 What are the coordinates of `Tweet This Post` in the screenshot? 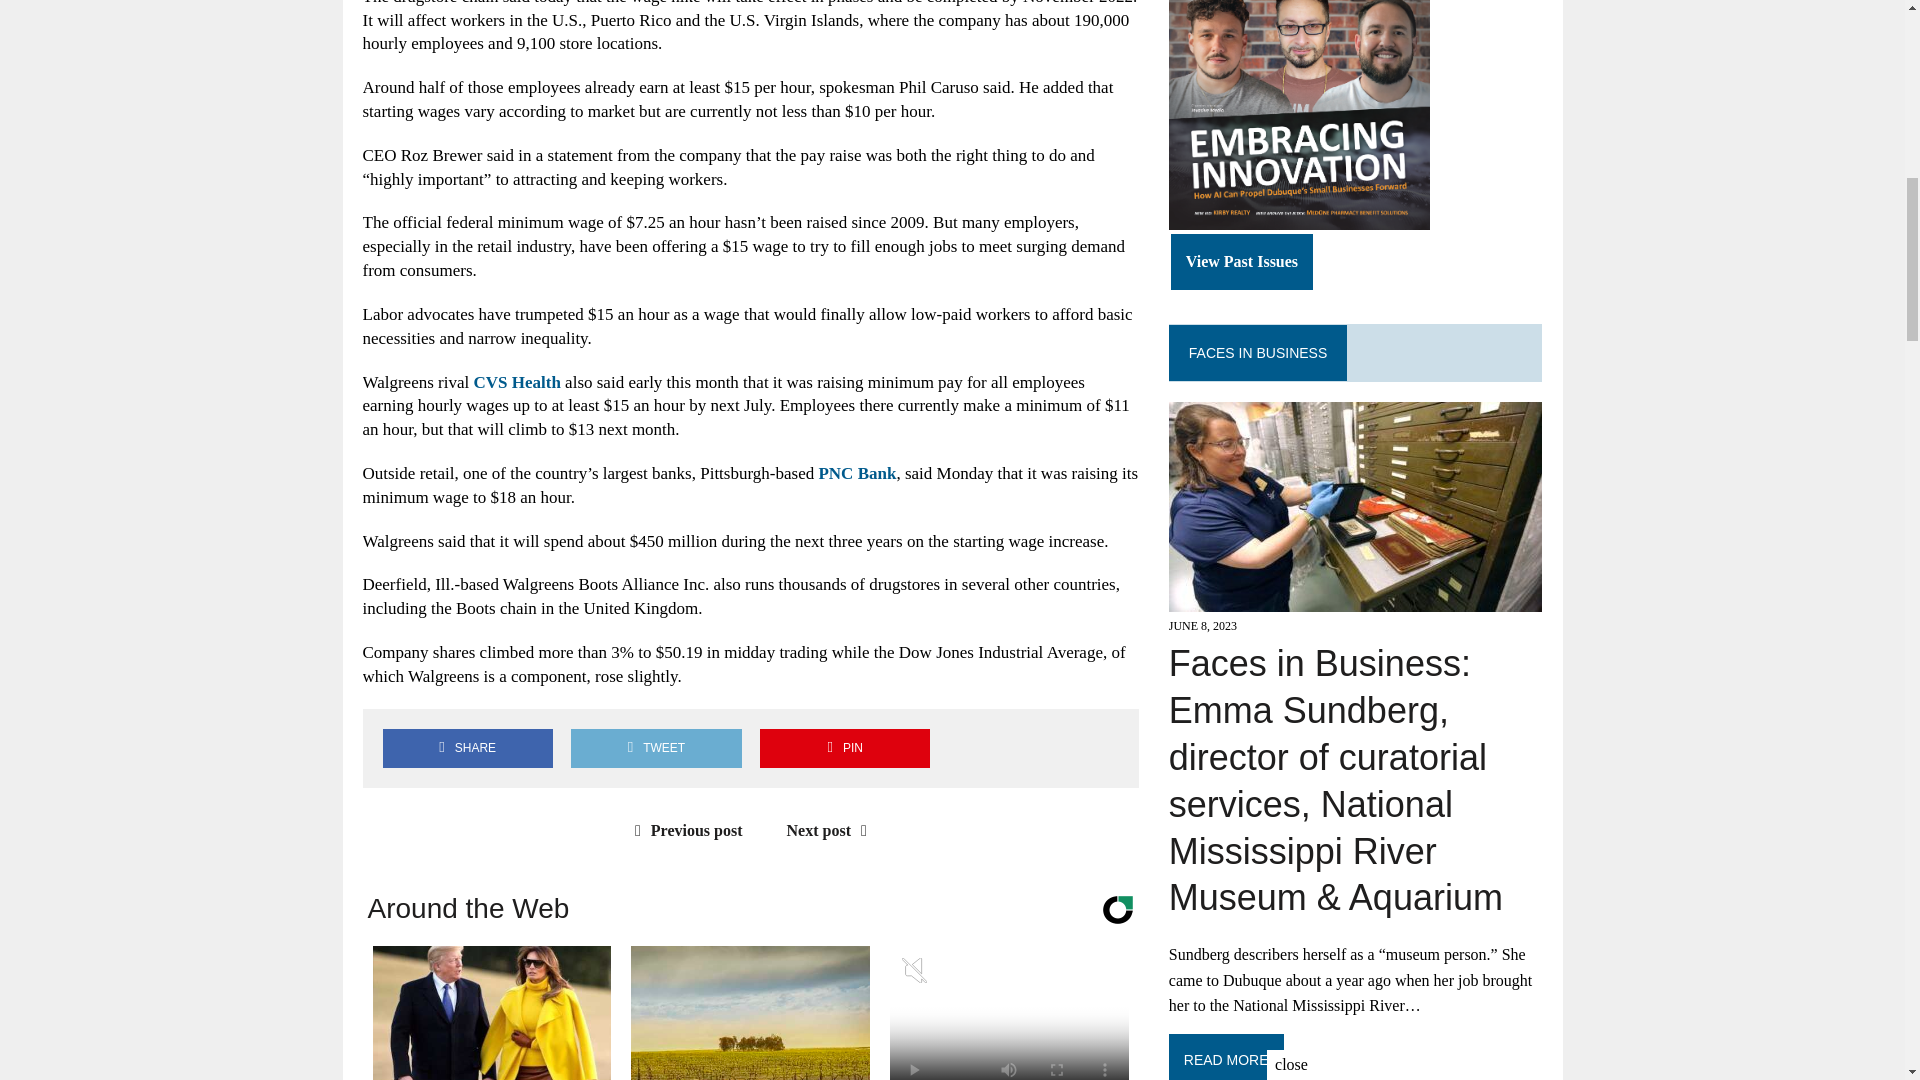 It's located at (656, 748).